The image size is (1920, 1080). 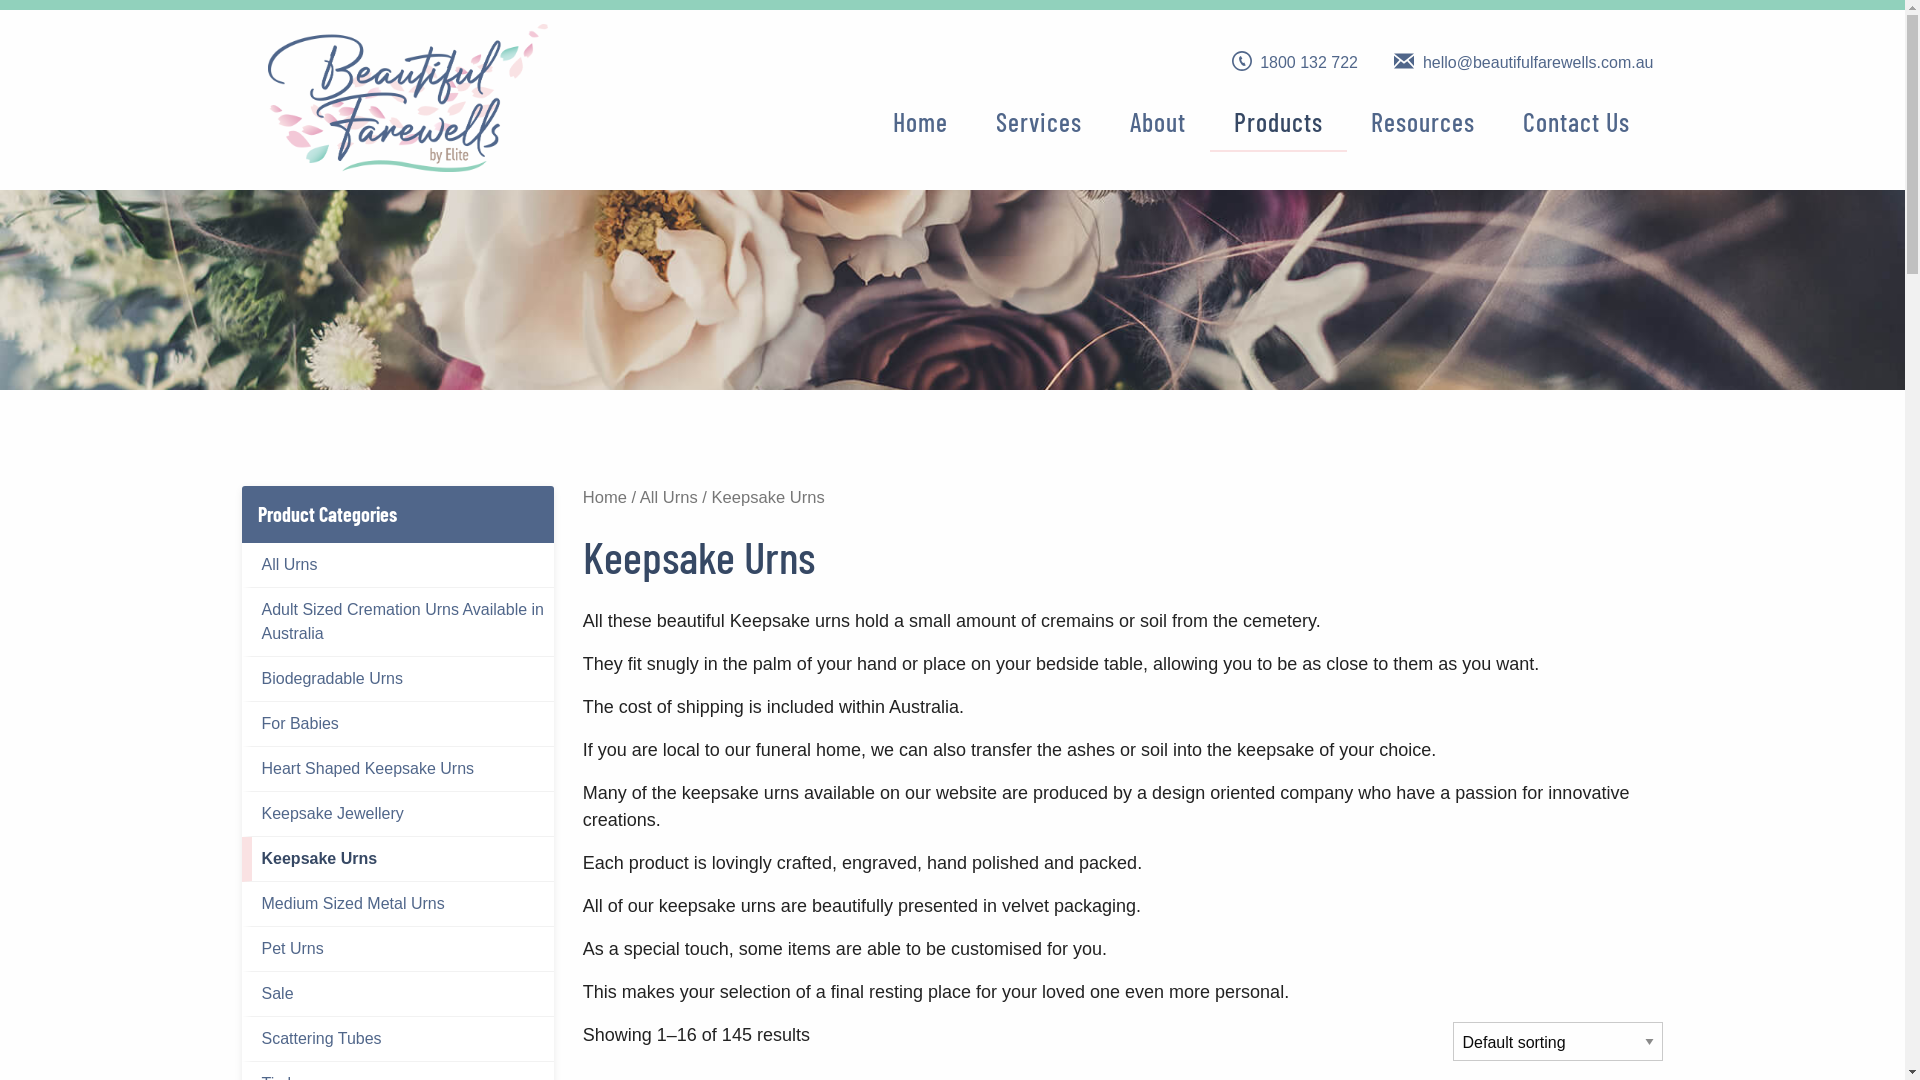 What do you see at coordinates (398, 566) in the screenshot?
I see `All Urns` at bounding box center [398, 566].